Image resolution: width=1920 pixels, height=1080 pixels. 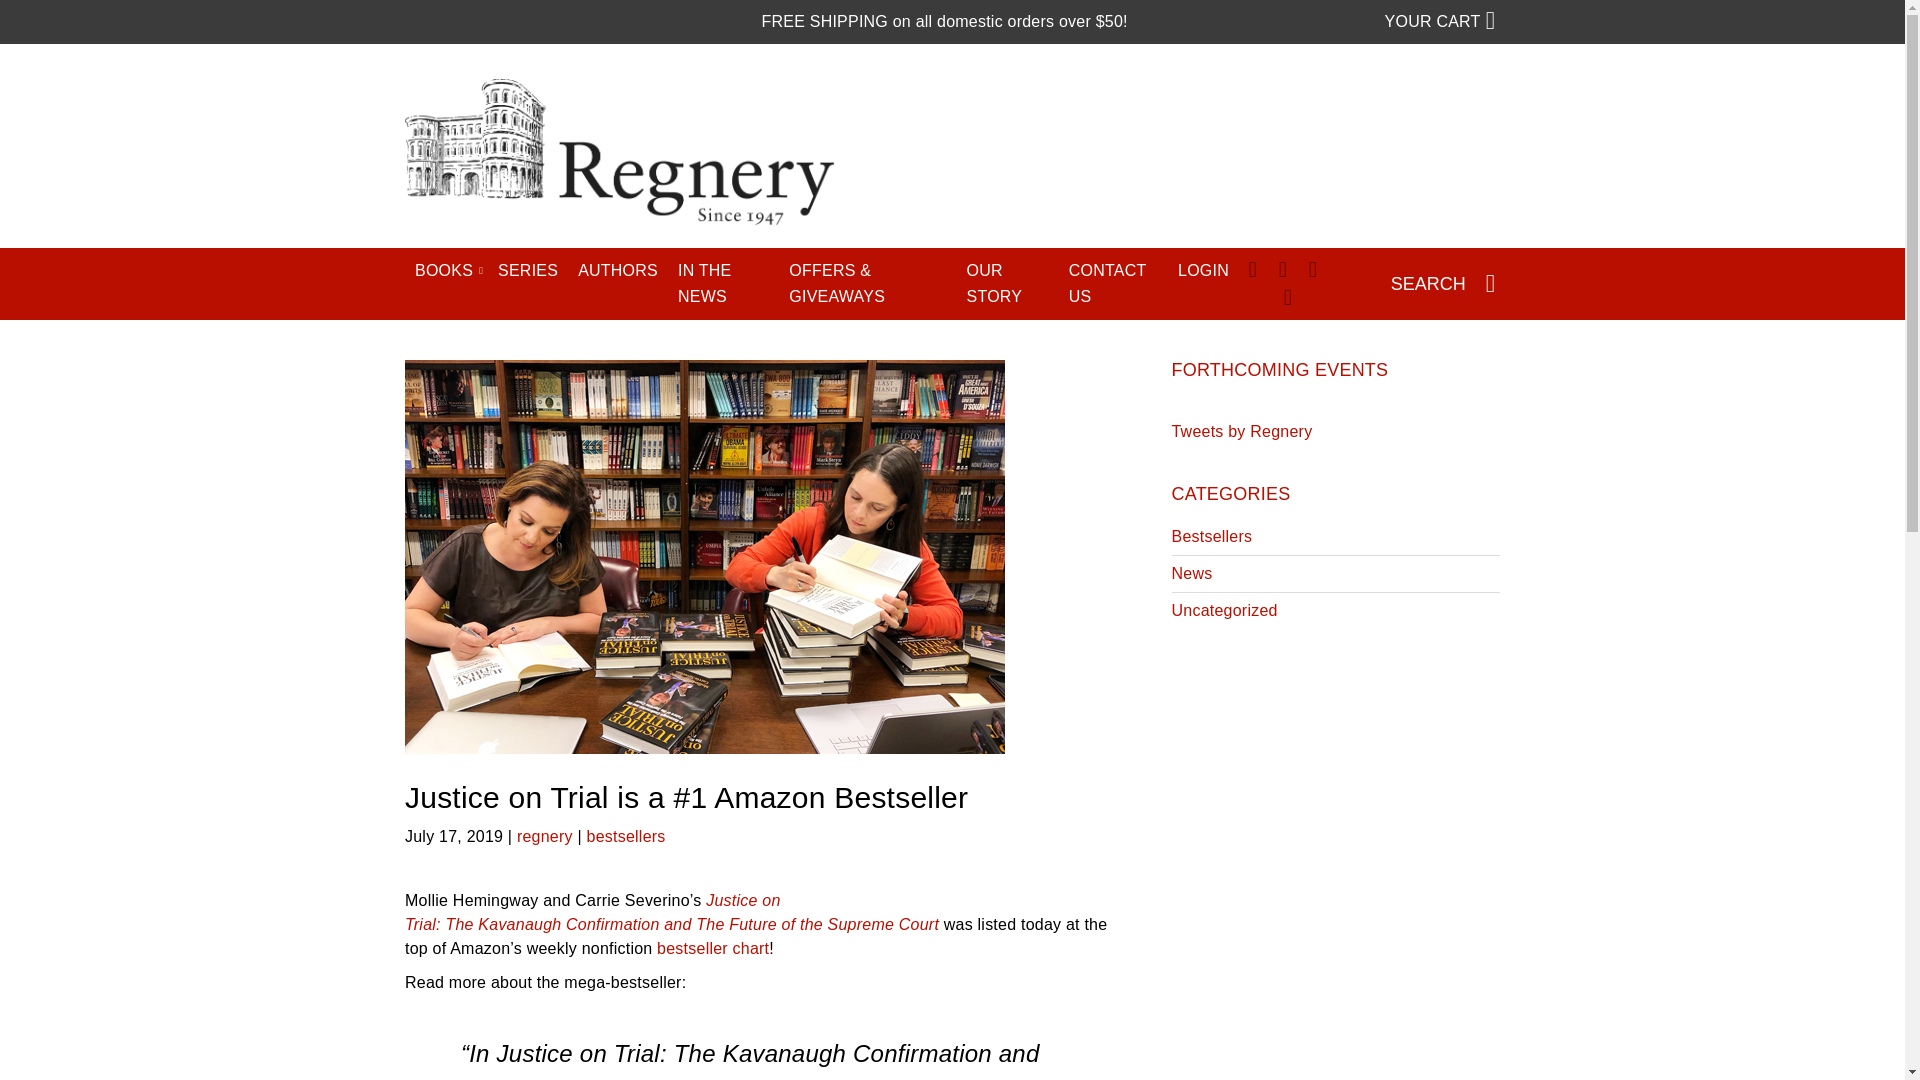 I want to click on SEARCH, so click(x=1444, y=284).